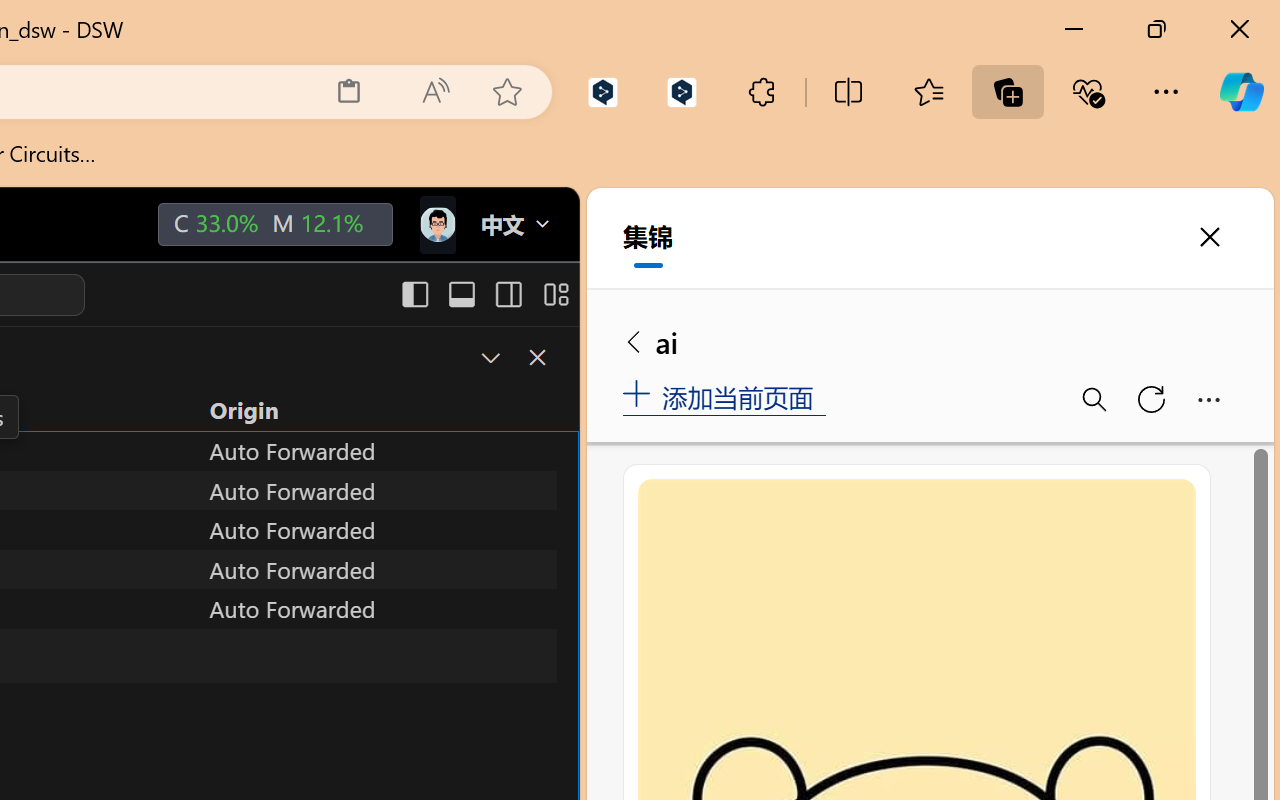 The image size is (1280, 800). I want to click on icon, so click(436, 220).